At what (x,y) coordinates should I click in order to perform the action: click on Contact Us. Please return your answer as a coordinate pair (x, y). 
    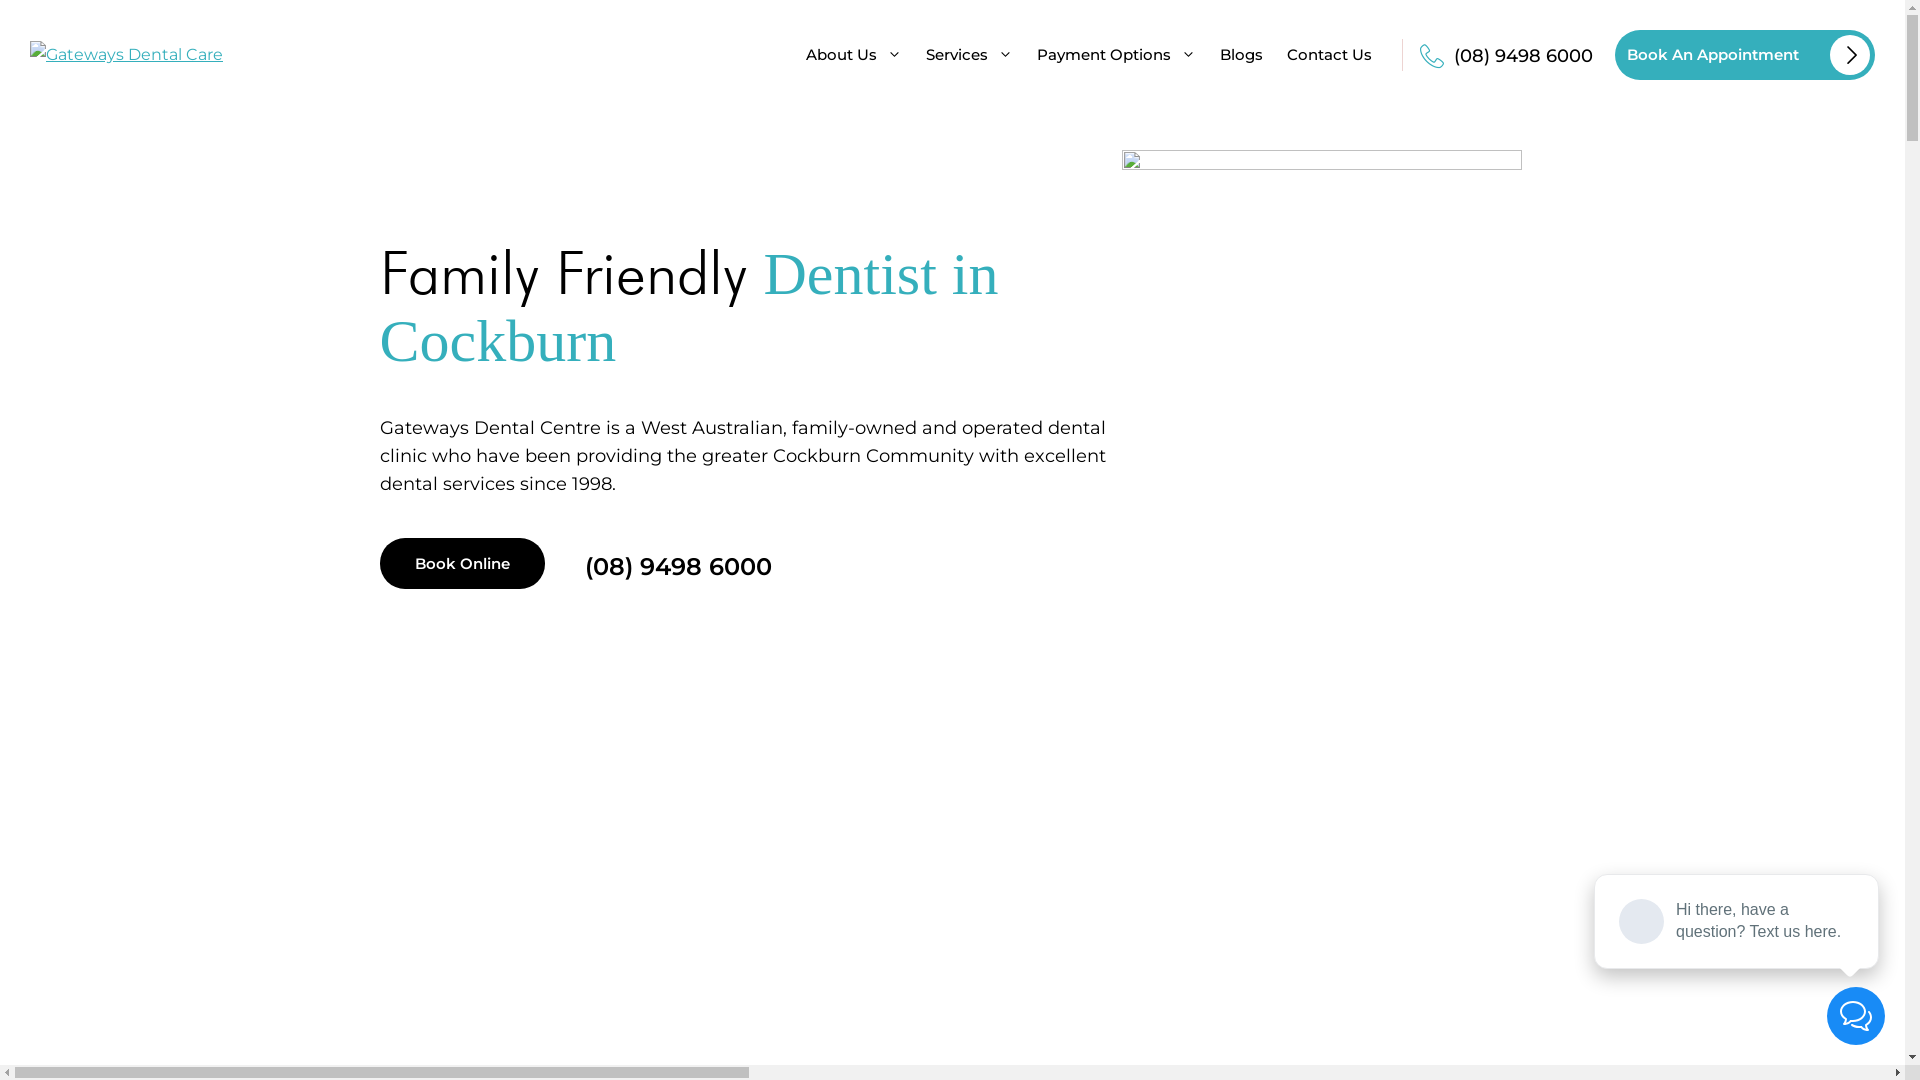
    Looking at the image, I should click on (1330, 55).